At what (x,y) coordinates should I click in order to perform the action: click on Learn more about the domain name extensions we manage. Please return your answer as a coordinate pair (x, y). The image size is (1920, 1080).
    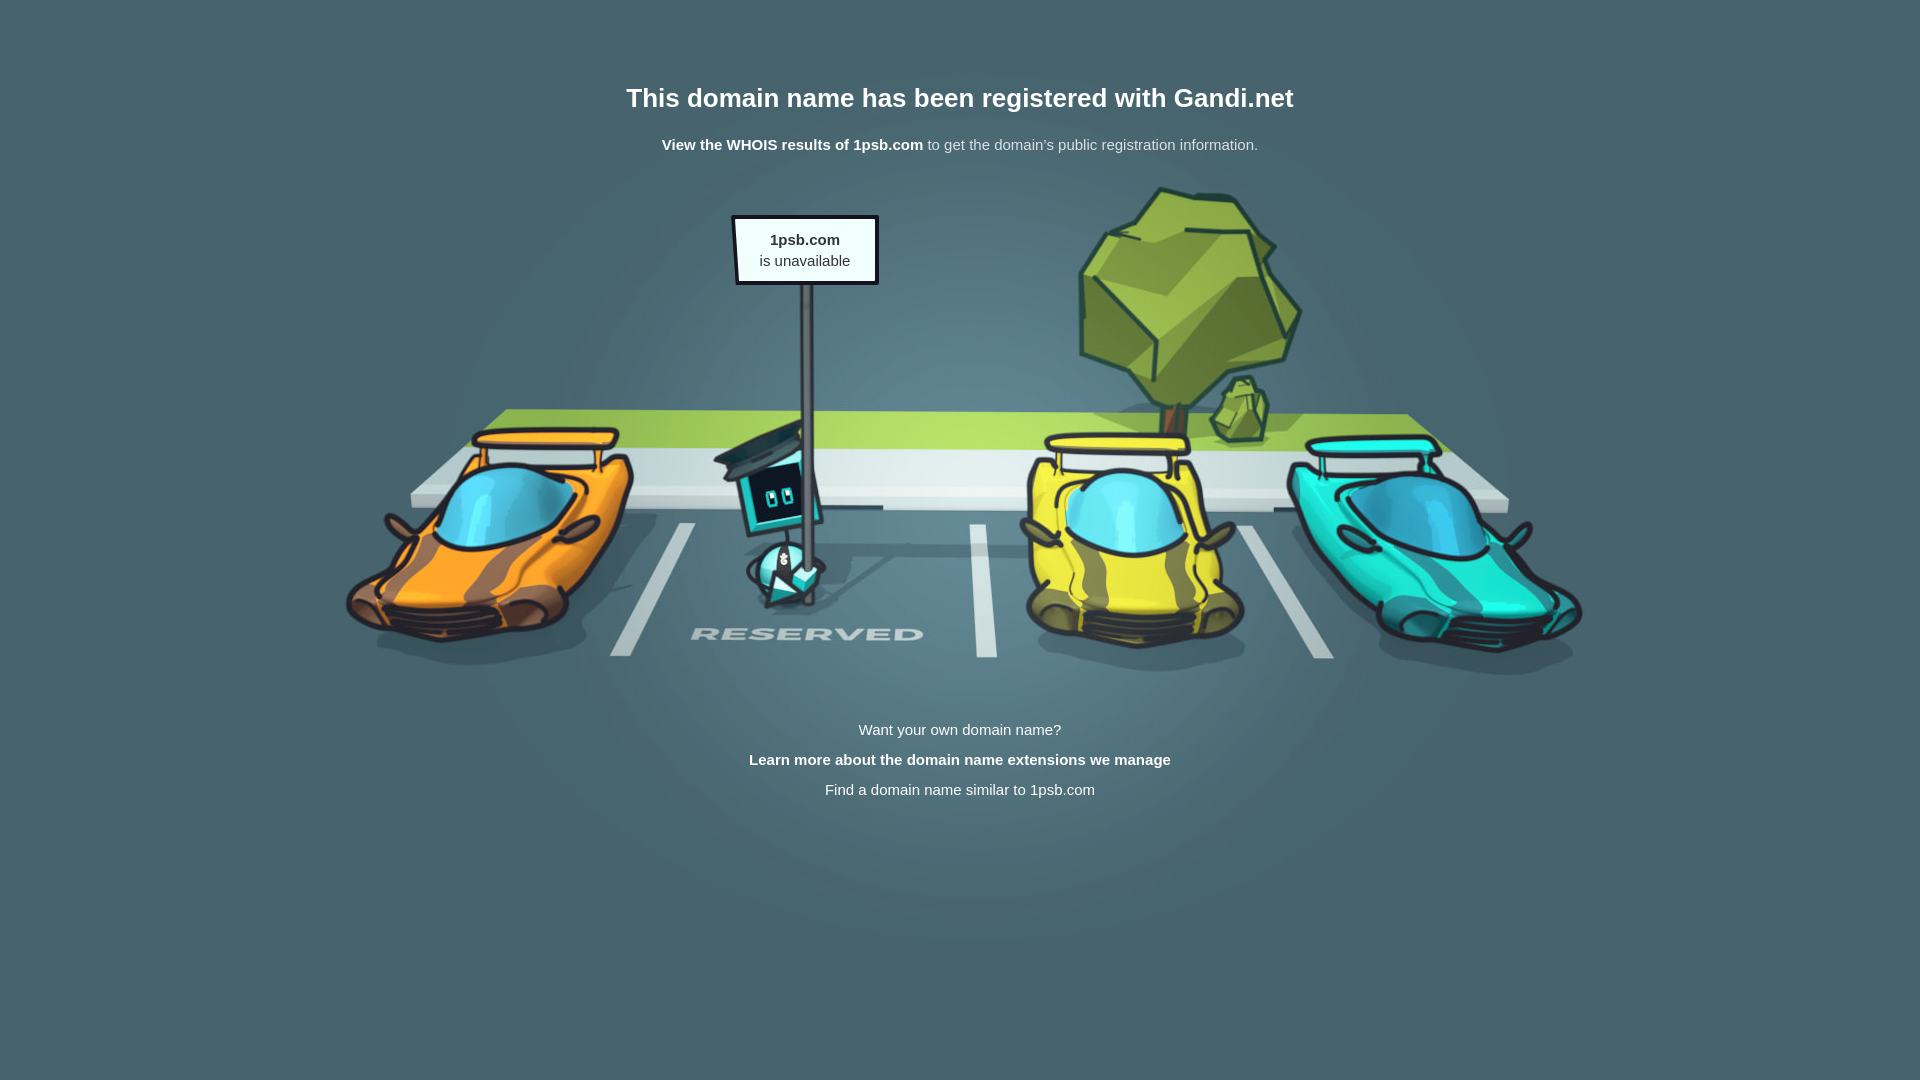
    Looking at the image, I should click on (960, 760).